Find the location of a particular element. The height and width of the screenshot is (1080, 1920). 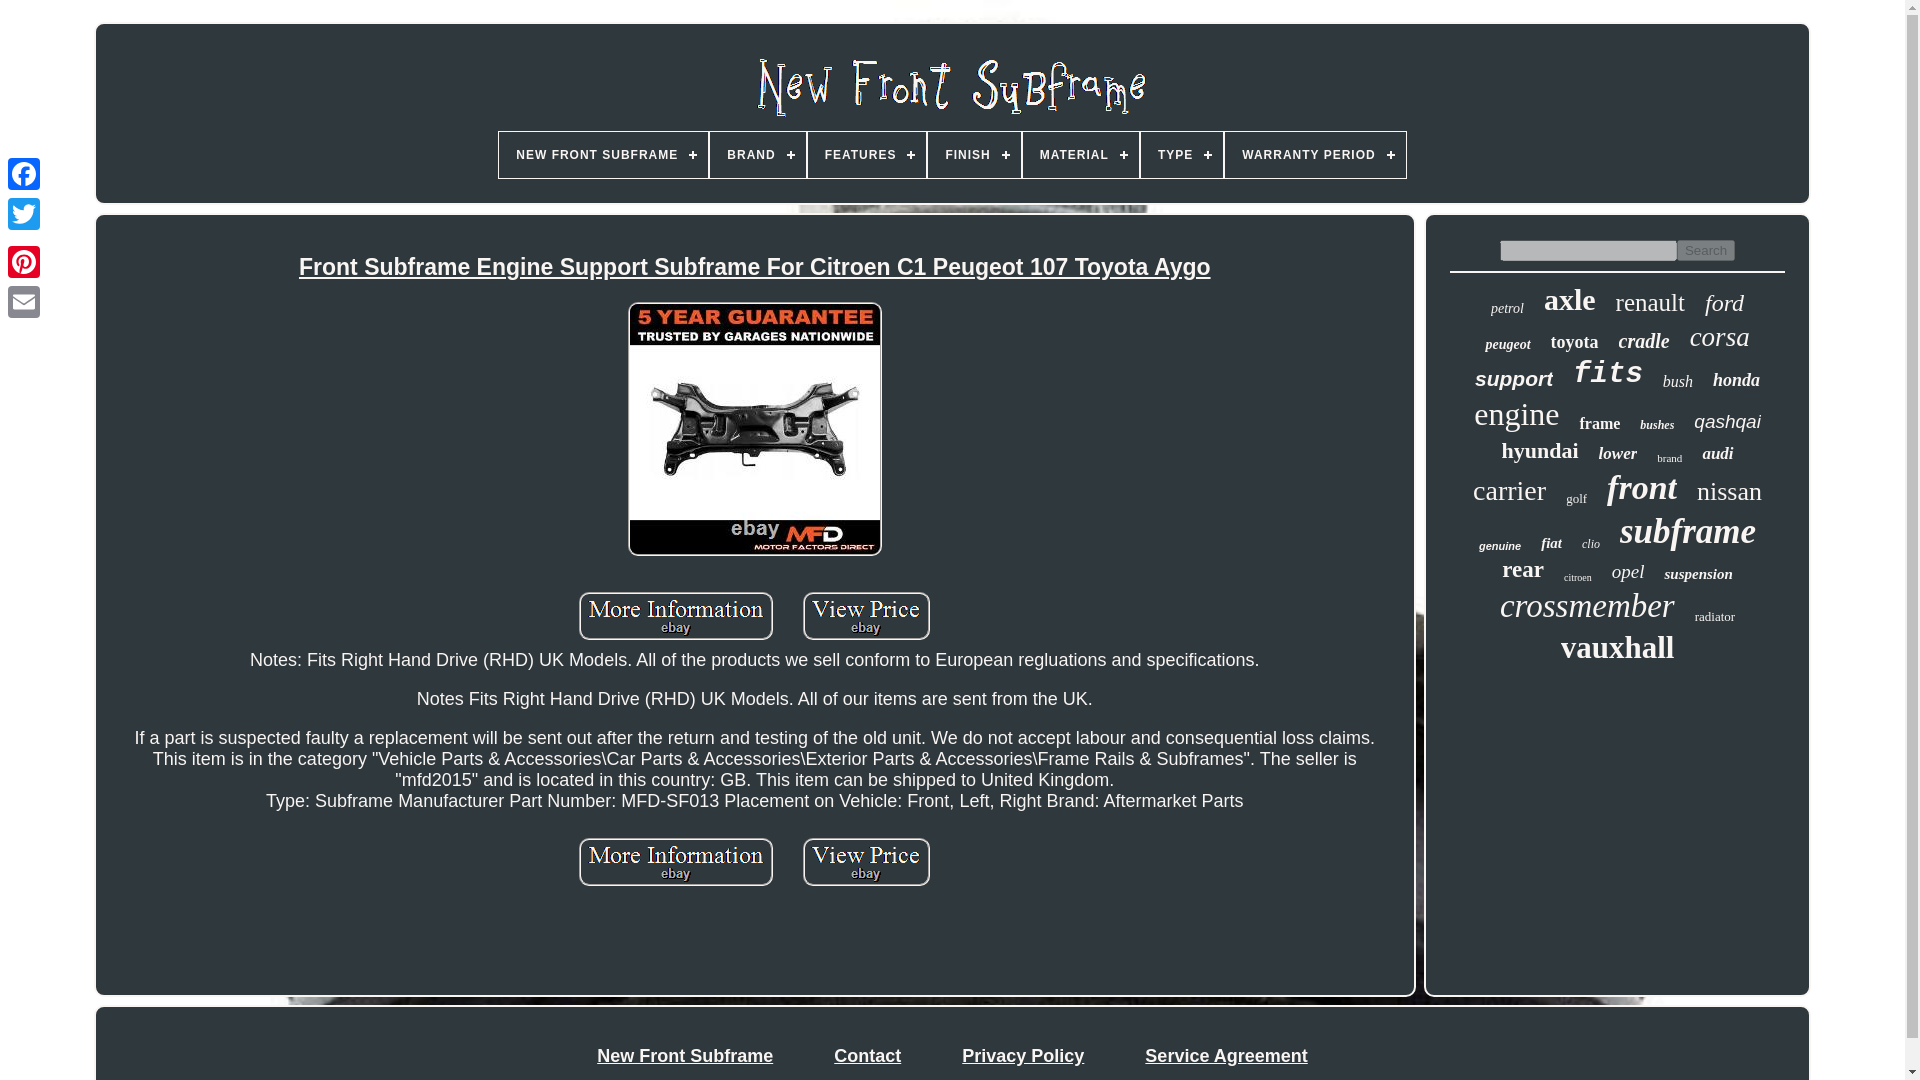

FEATURES is located at coordinates (868, 154).